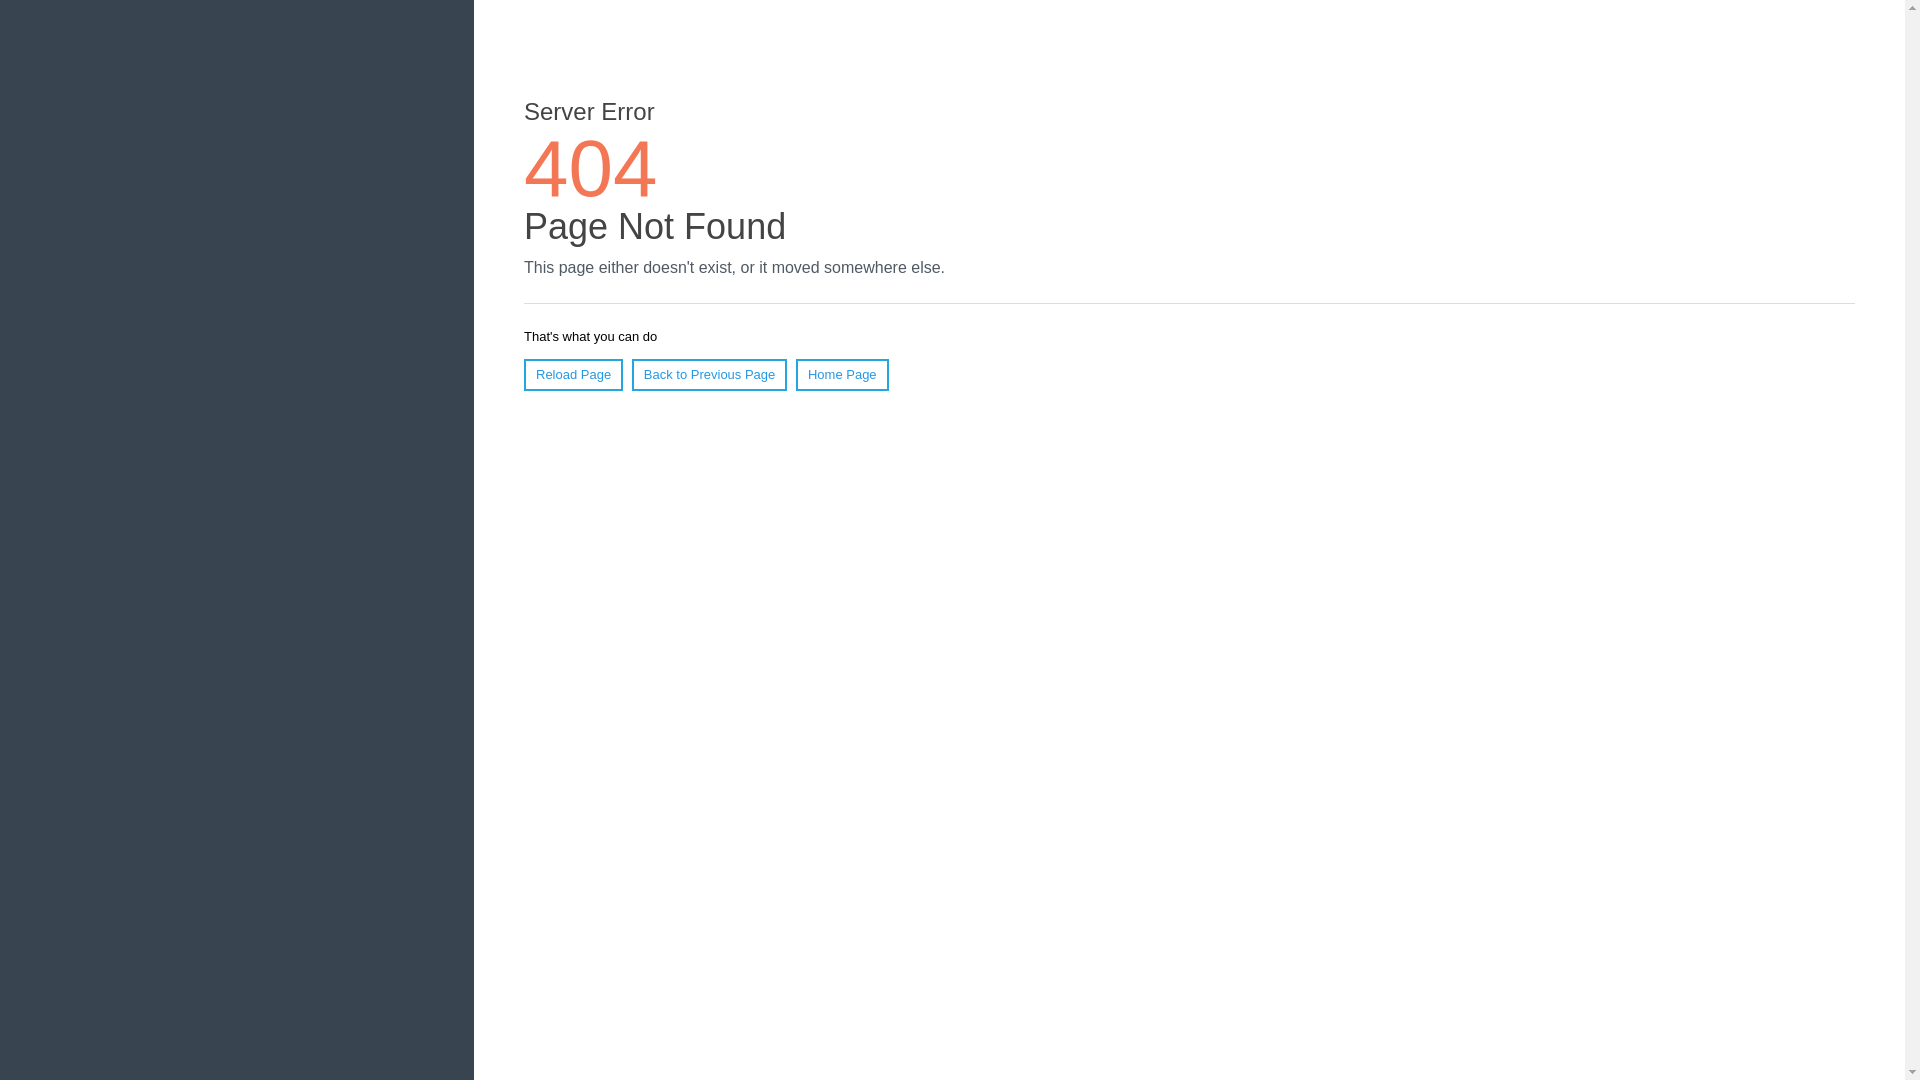  What do you see at coordinates (573, 374) in the screenshot?
I see `Reload Page` at bounding box center [573, 374].